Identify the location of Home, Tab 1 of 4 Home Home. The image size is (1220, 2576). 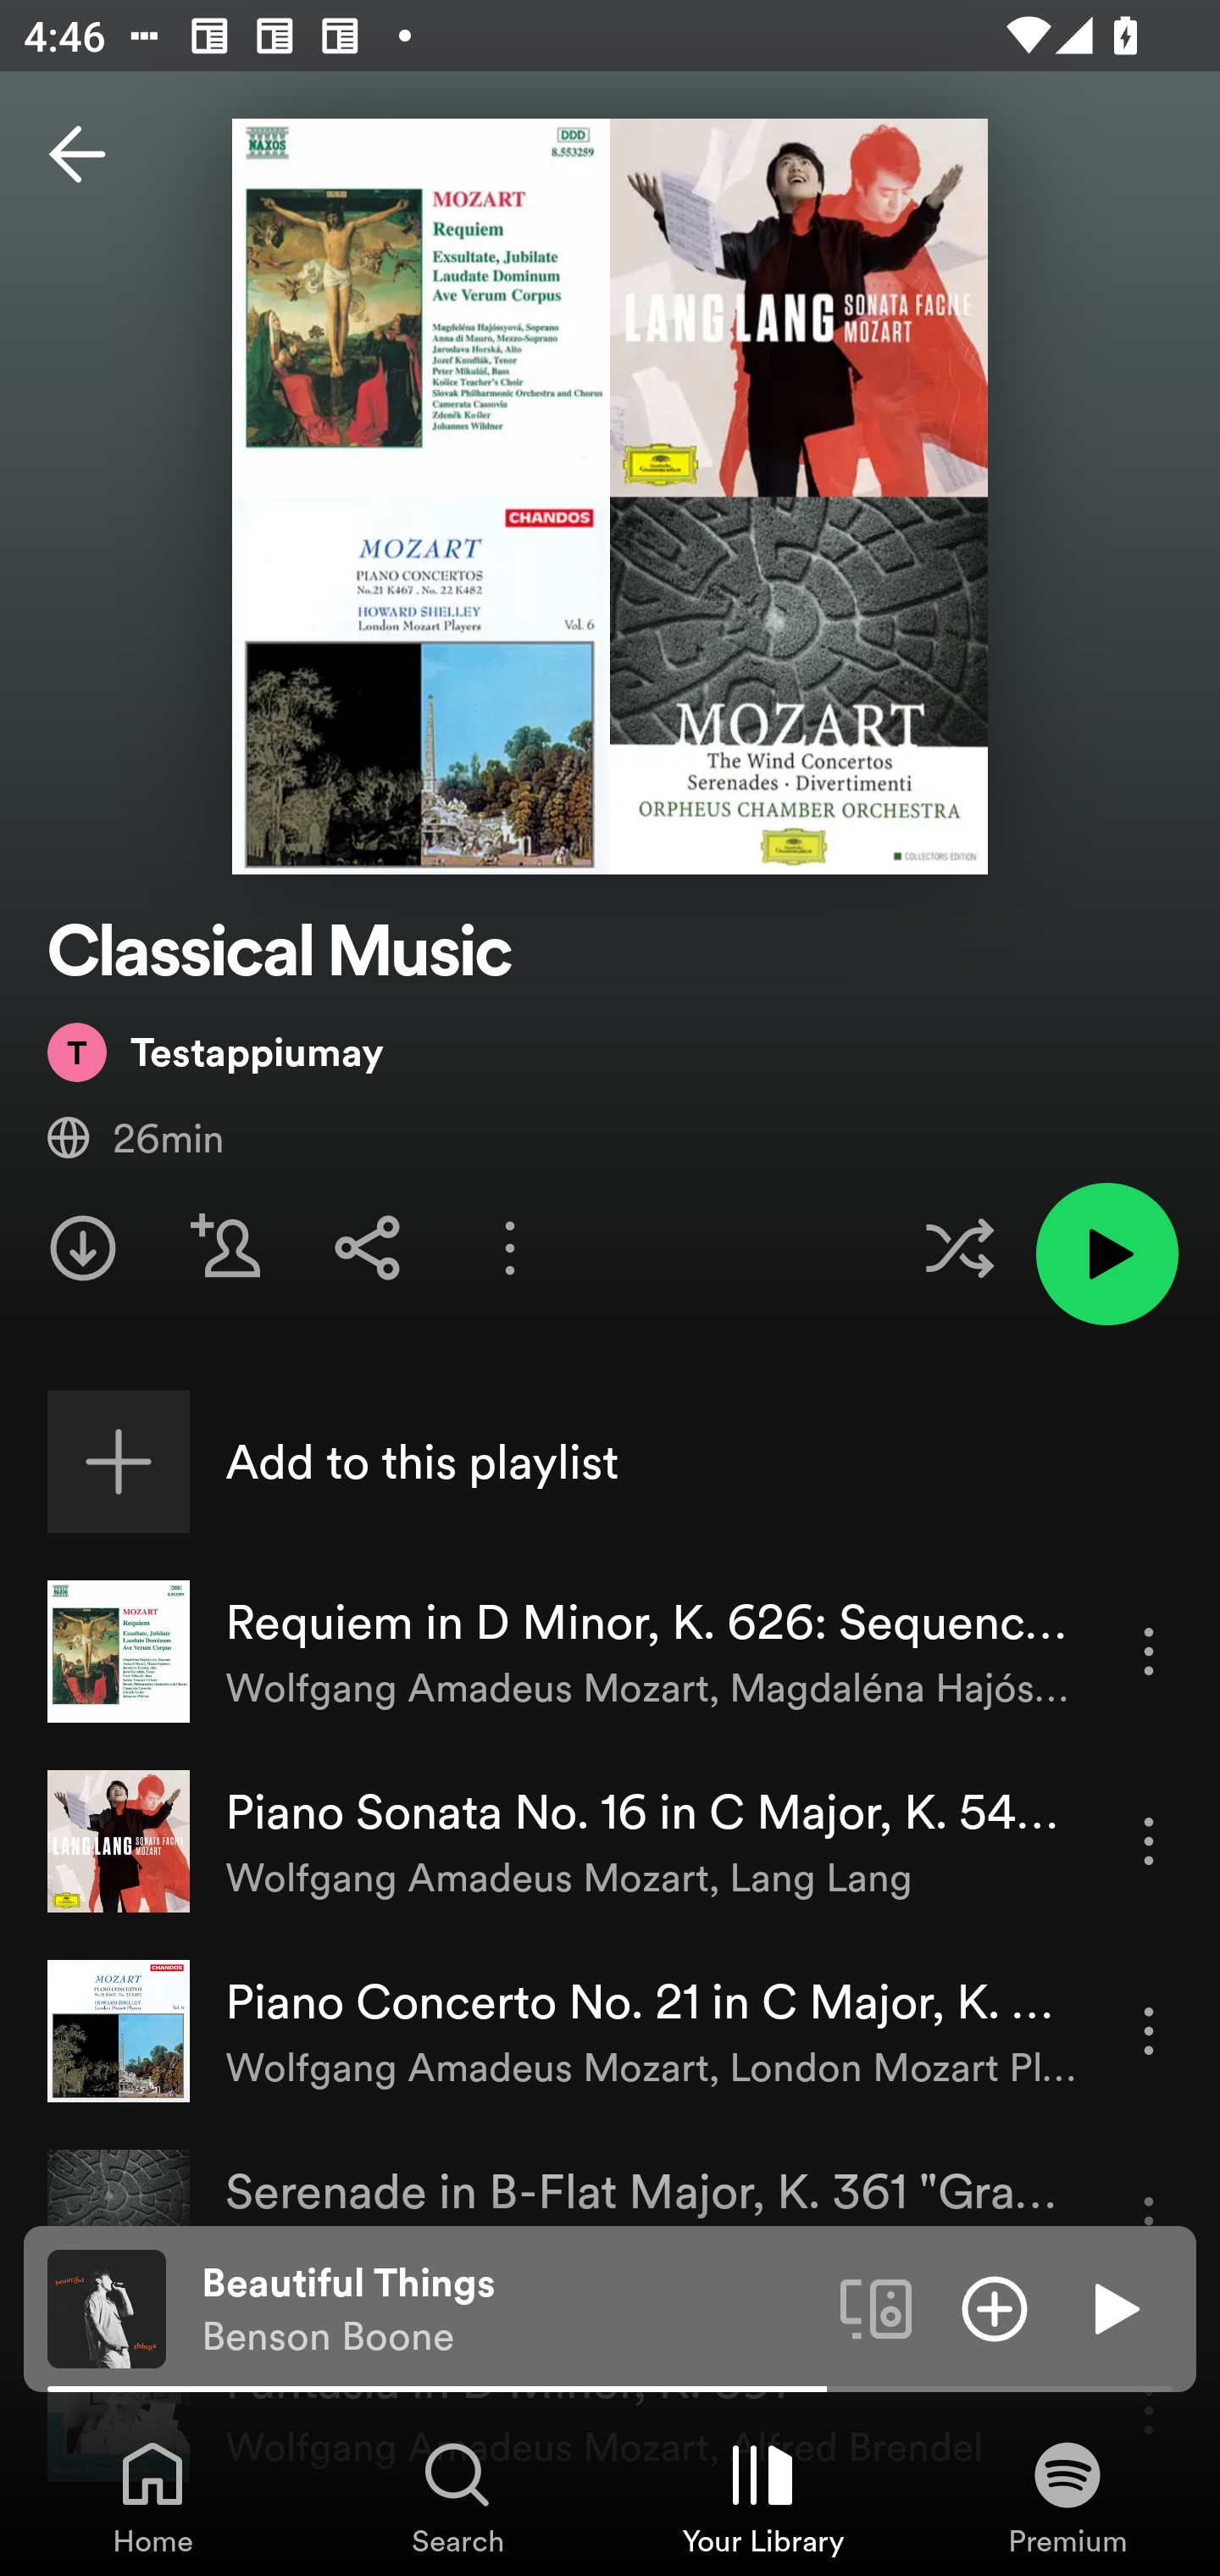
(152, 2496).